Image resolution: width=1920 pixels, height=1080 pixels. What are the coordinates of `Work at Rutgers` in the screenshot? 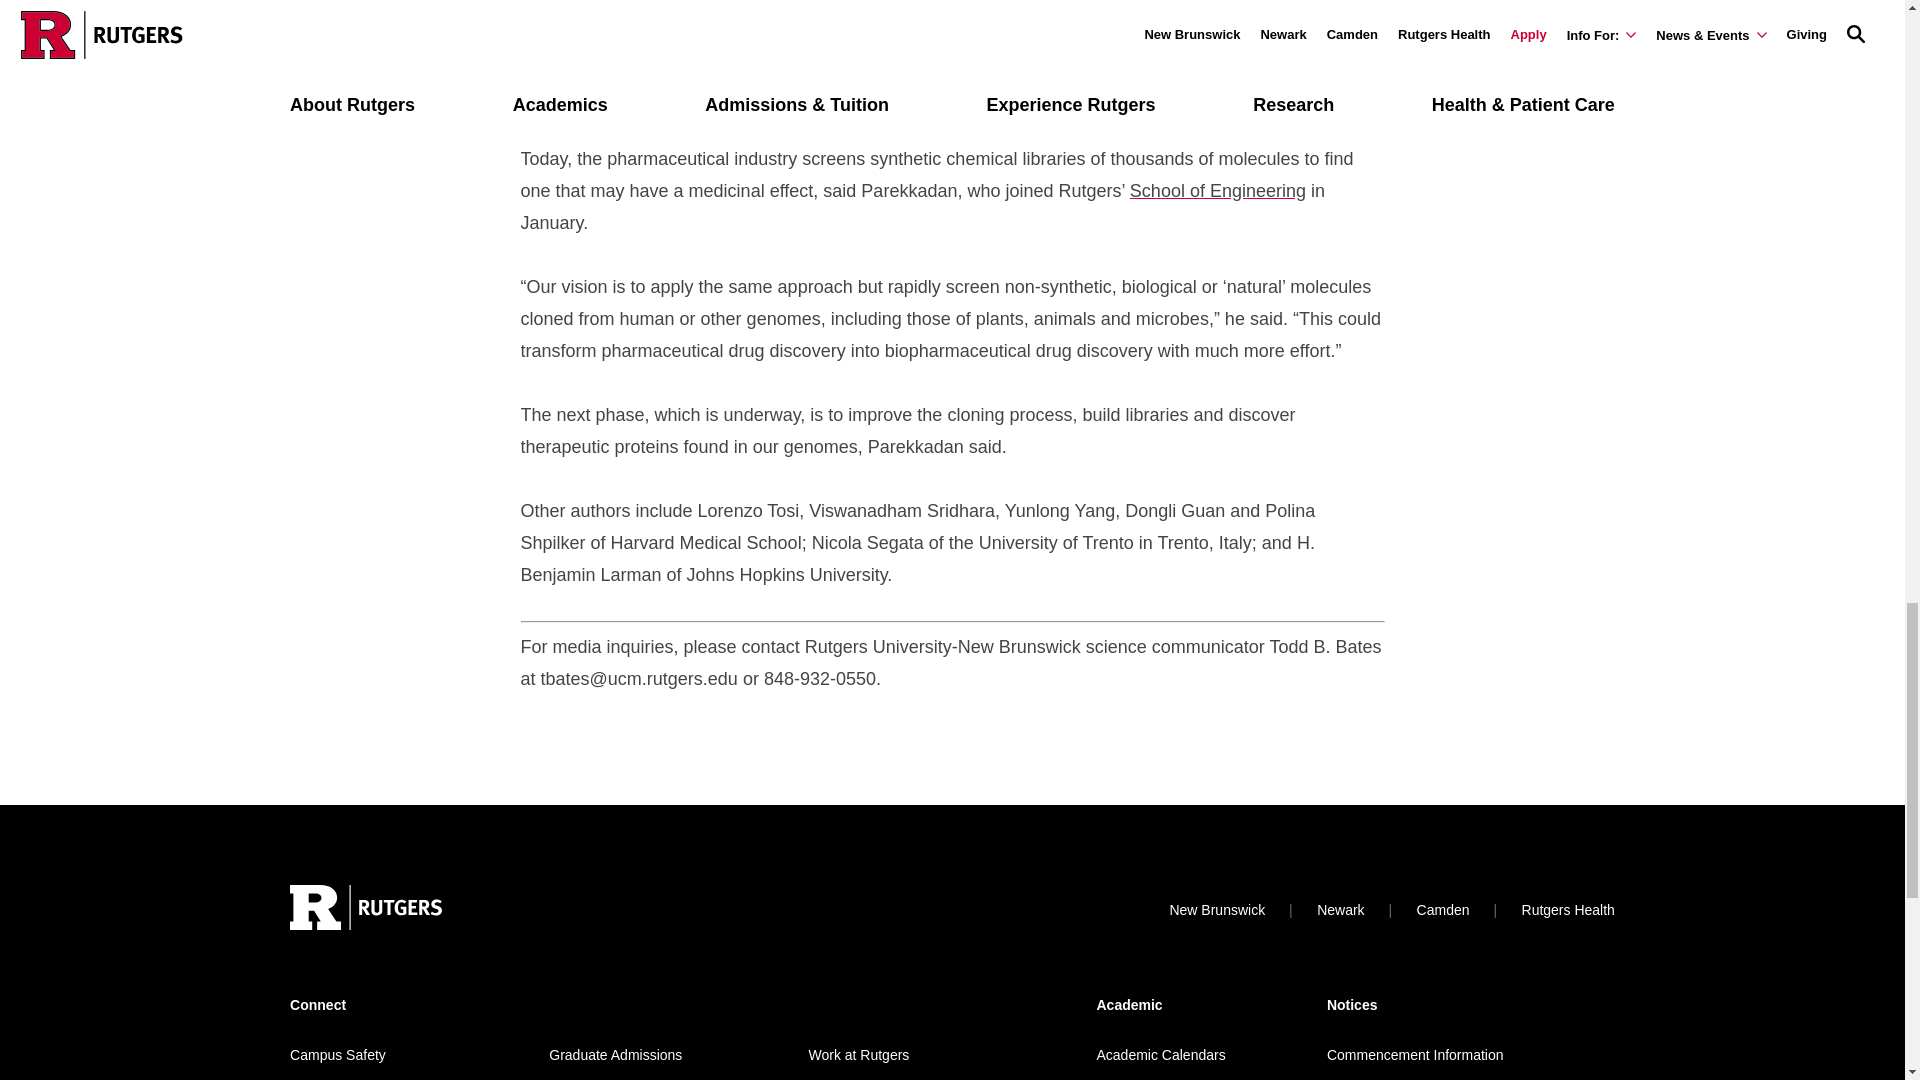 It's located at (858, 1054).